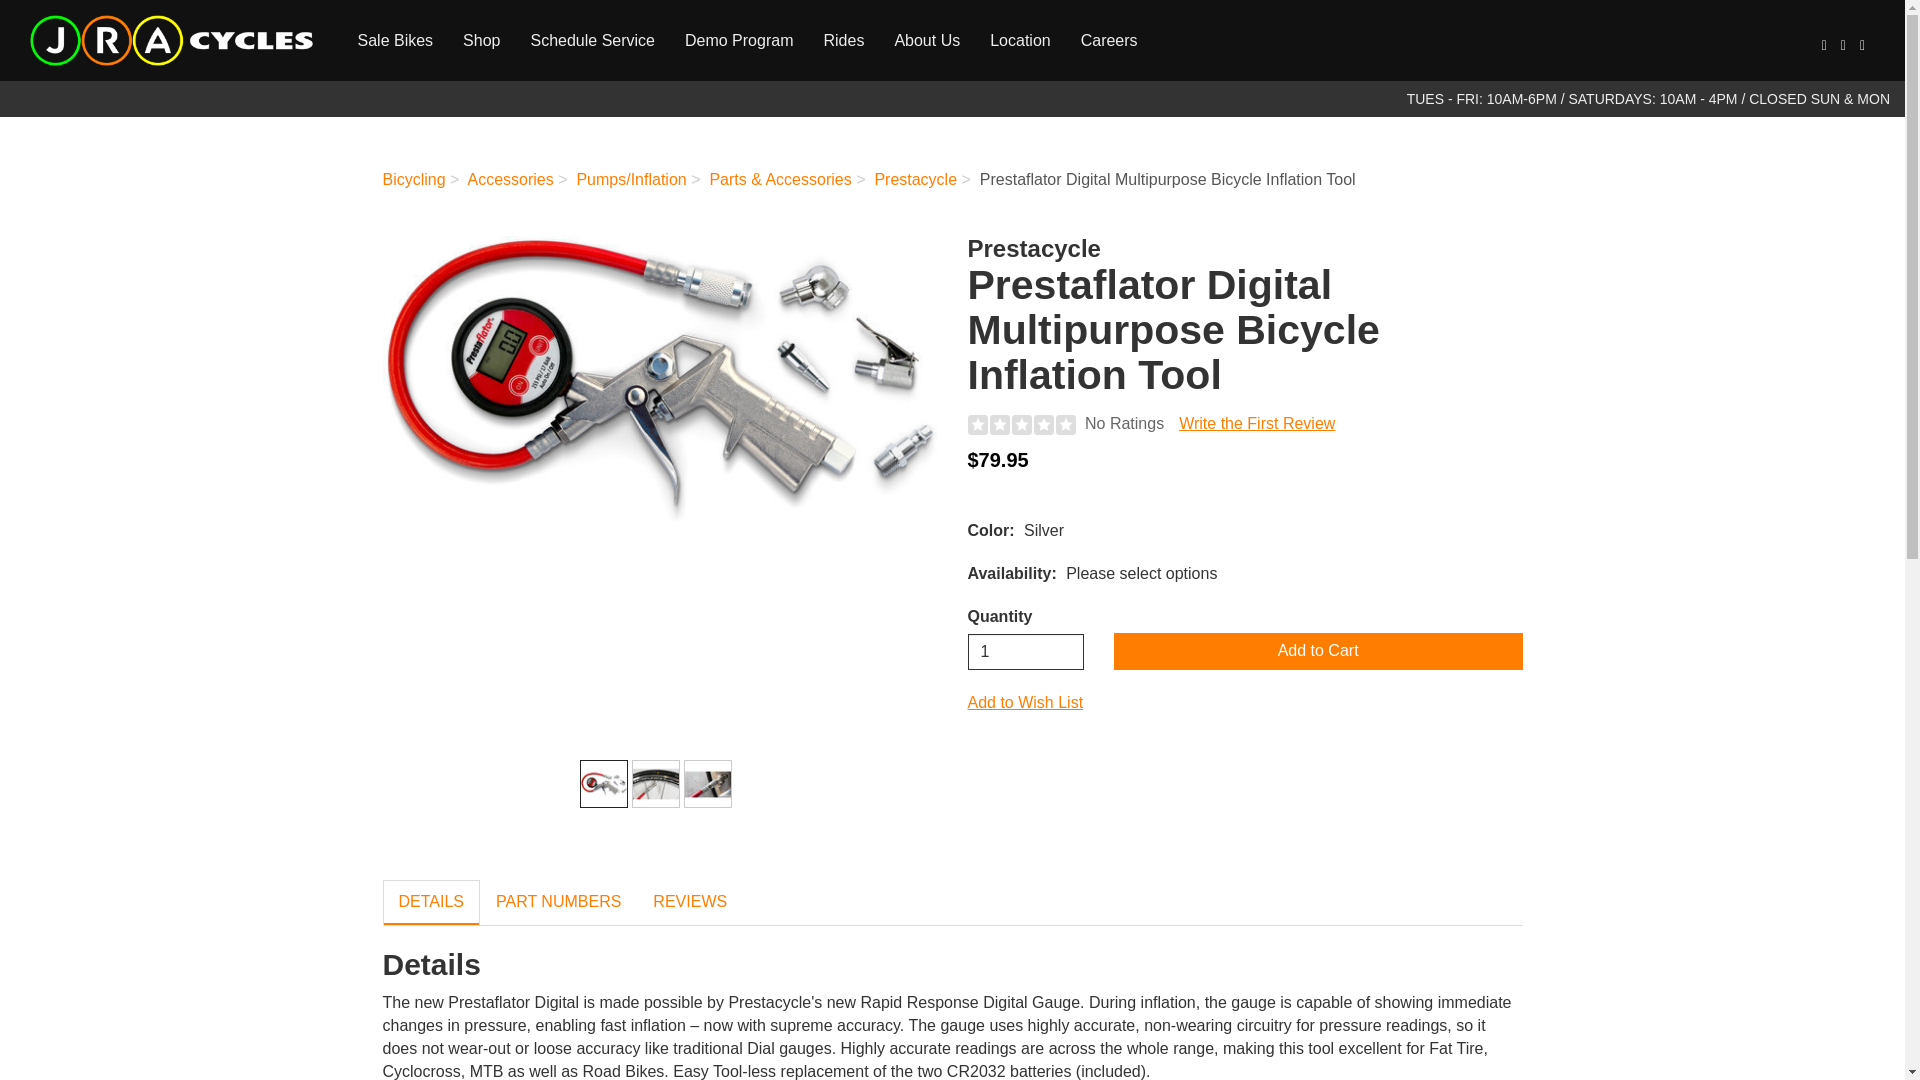 Image resolution: width=1920 pixels, height=1080 pixels. What do you see at coordinates (1026, 651) in the screenshot?
I see `1` at bounding box center [1026, 651].